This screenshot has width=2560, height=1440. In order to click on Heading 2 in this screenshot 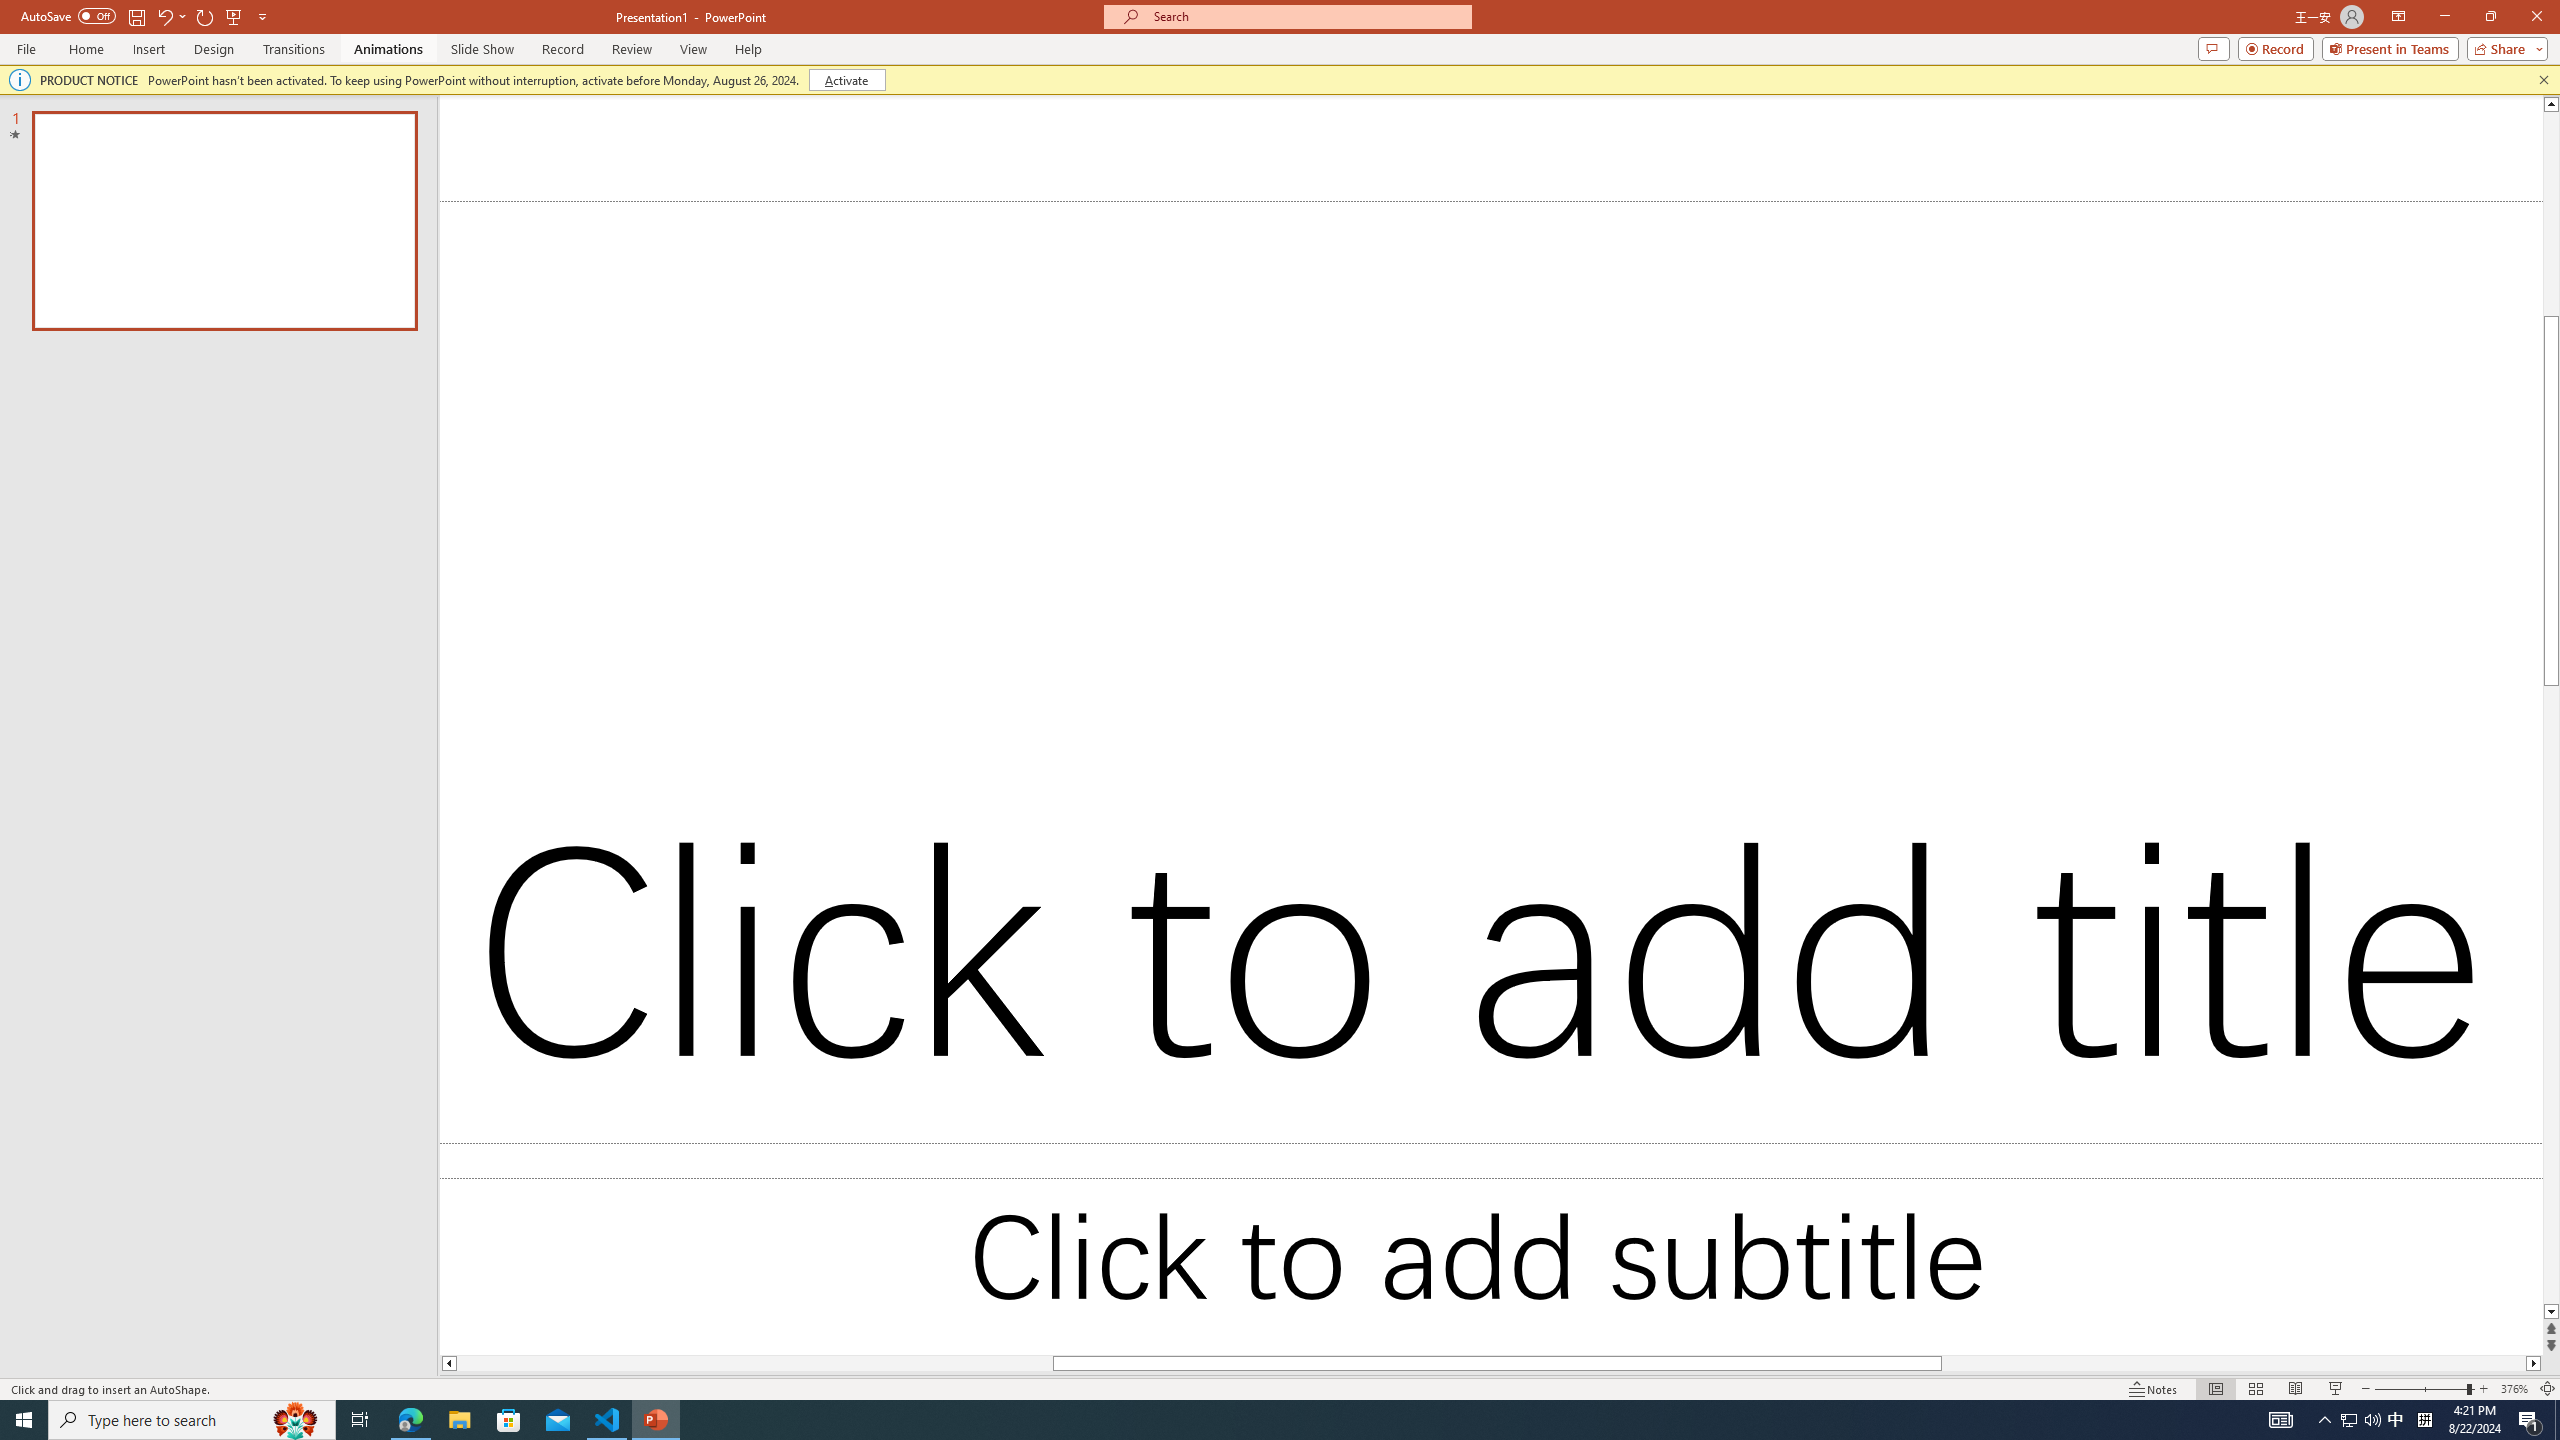, I will do `click(1710, 160)`.